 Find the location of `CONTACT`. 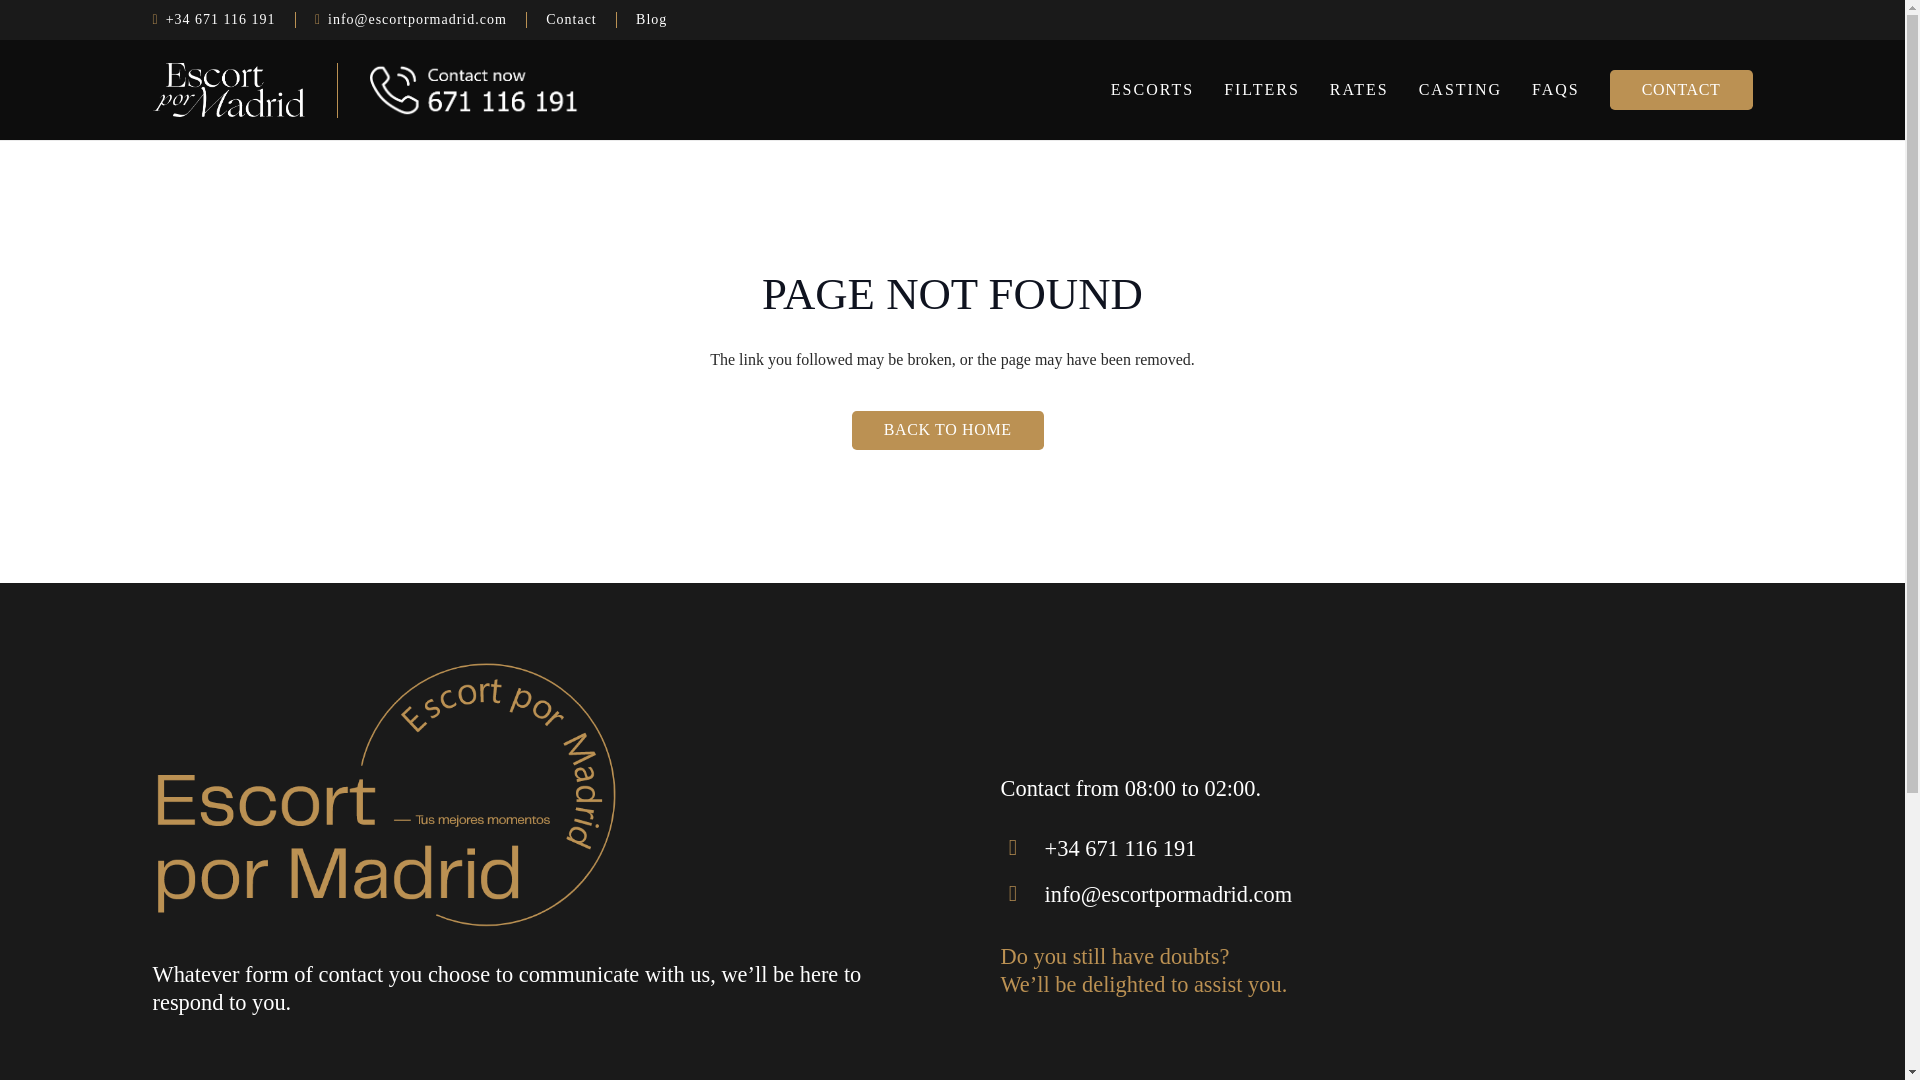

CONTACT is located at coordinates (1681, 90).